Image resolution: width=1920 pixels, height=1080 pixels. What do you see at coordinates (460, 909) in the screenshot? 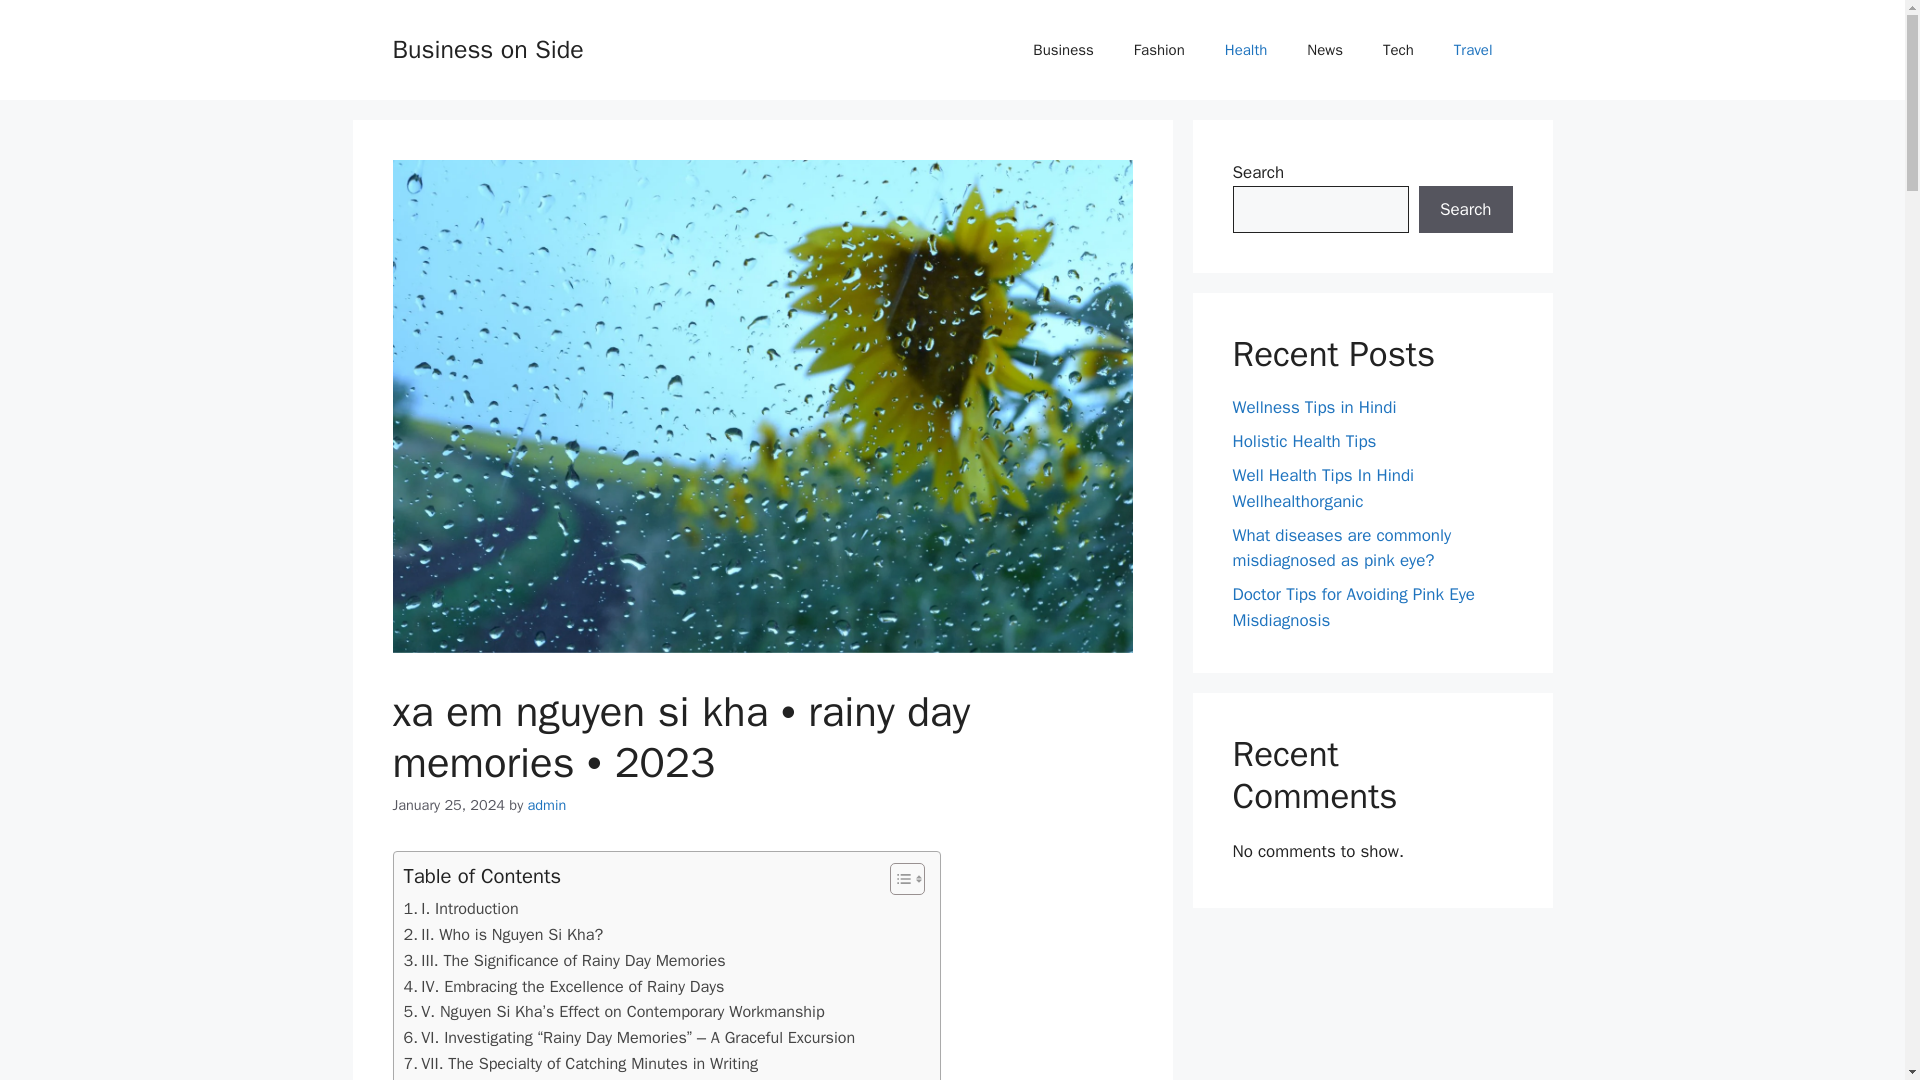
I see `I. Introduction` at bounding box center [460, 909].